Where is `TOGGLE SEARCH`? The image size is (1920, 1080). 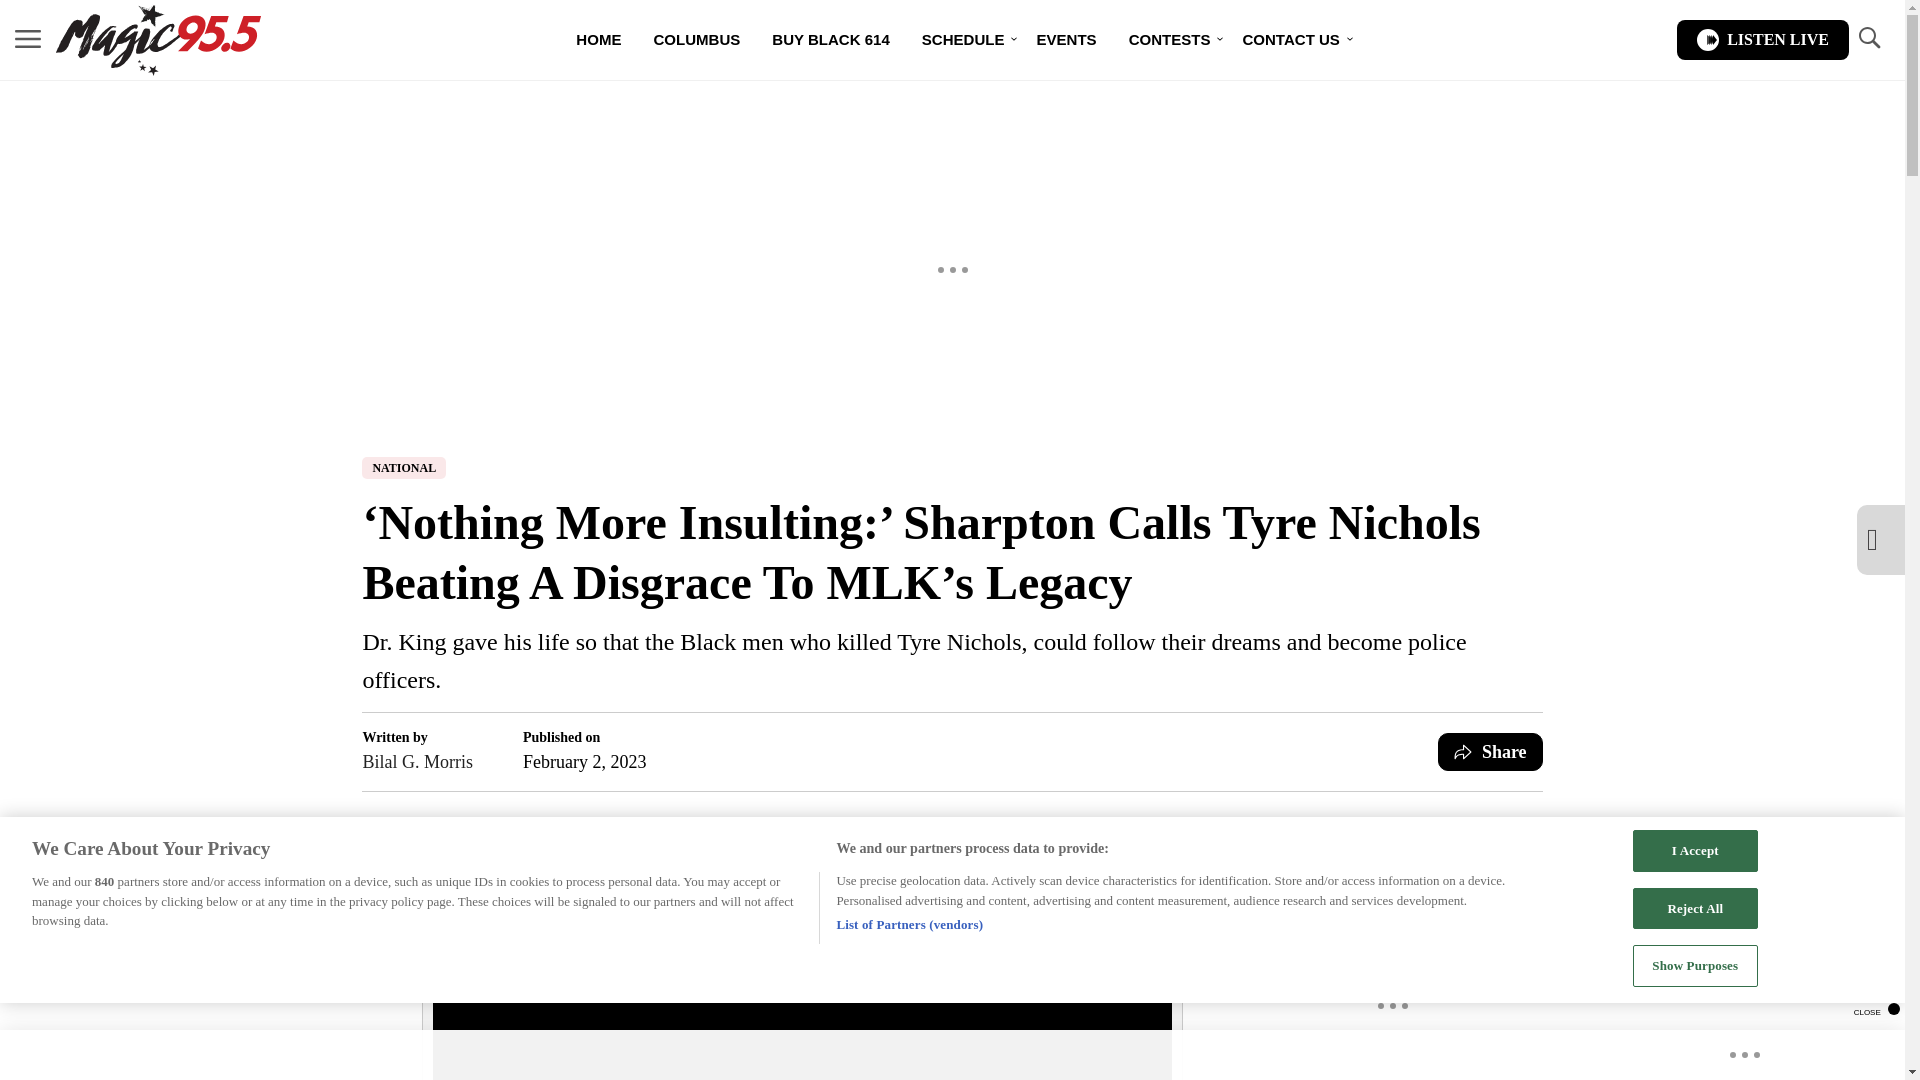
TOGGLE SEARCH is located at coordinates (1868, 40).